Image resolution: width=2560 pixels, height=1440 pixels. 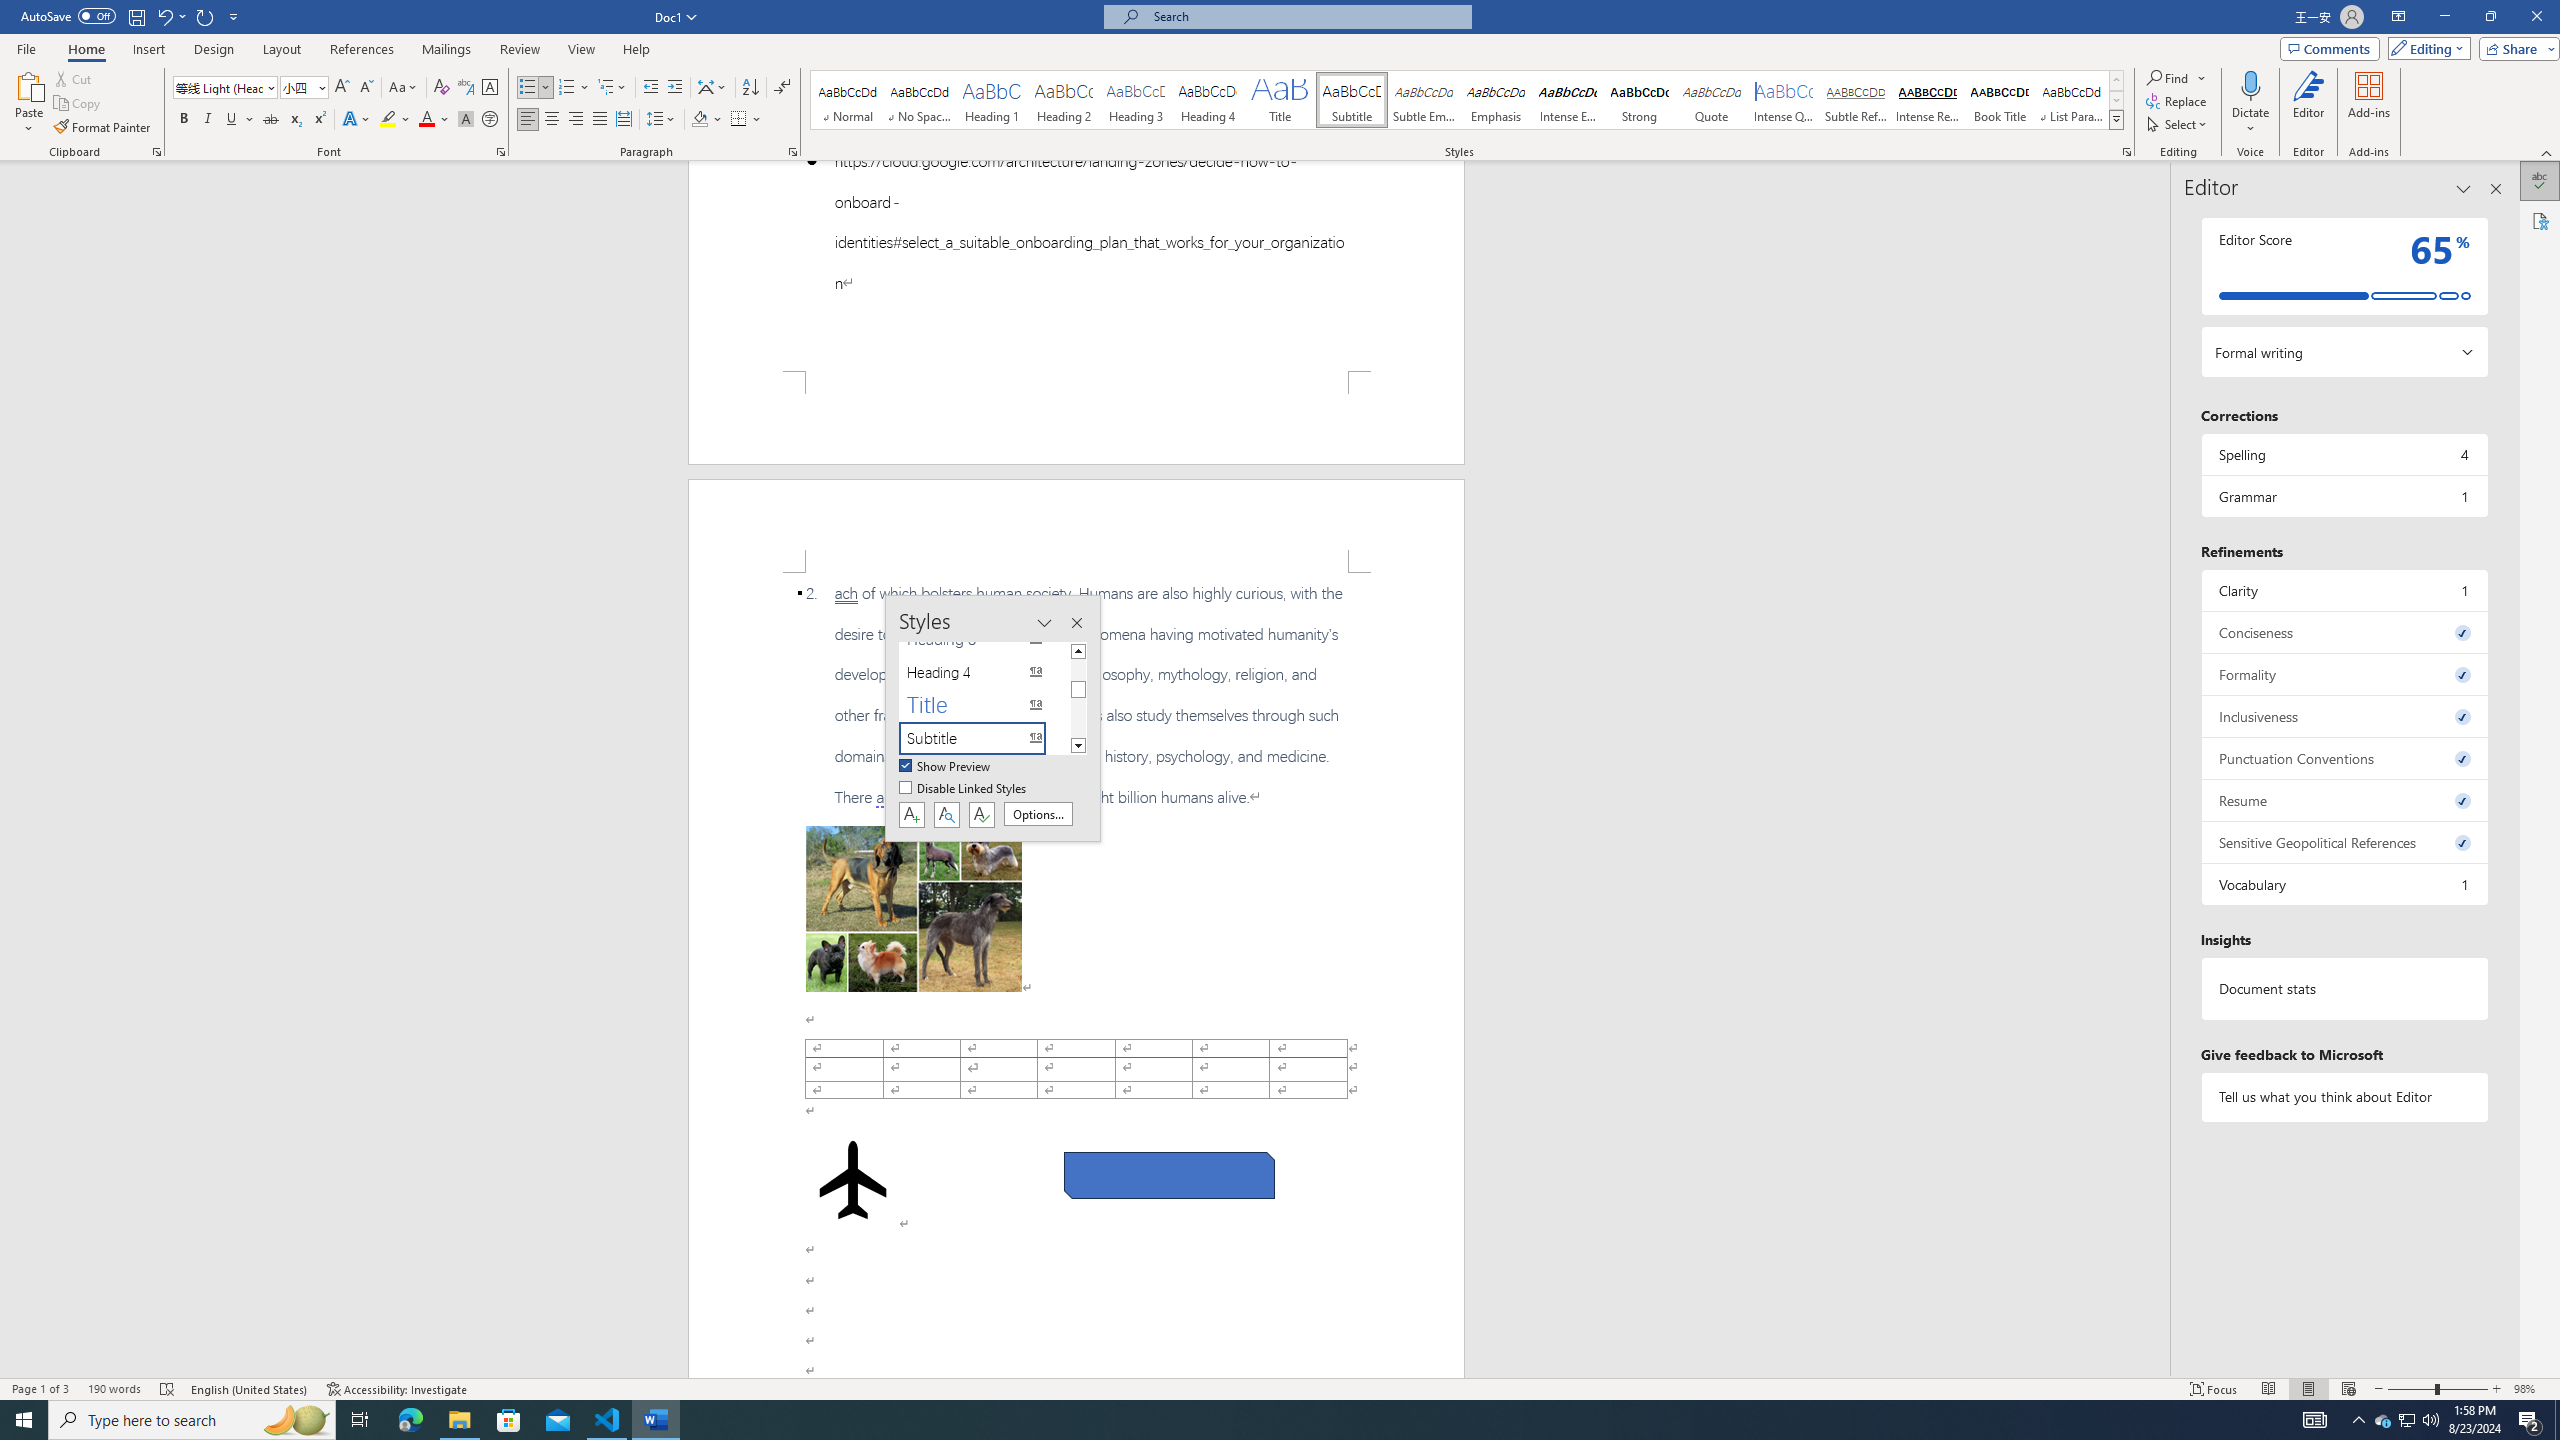 What do you see at coordinates (74, 78) in the screenshot?
I see `Cut` at bounding box center [74, 78].